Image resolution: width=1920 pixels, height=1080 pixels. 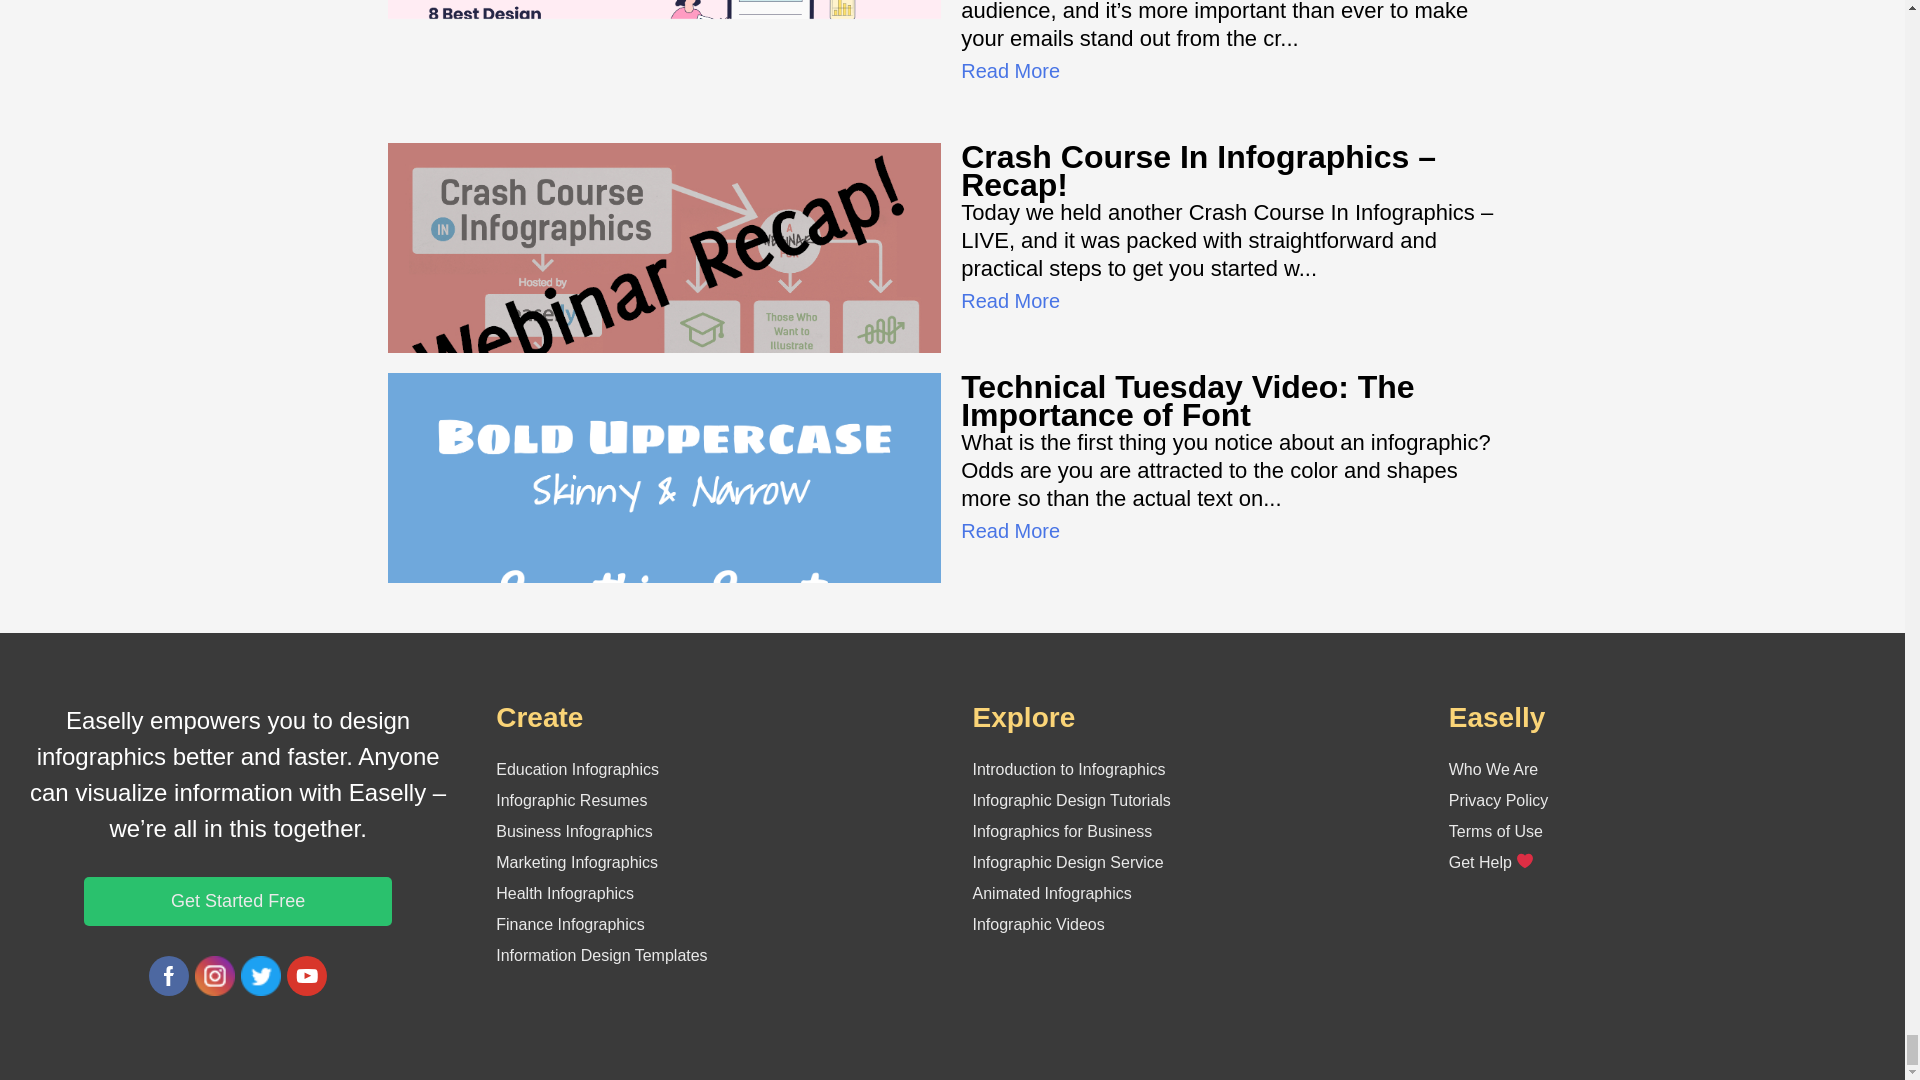 I want to click on Infographic Resumes, so click(x=571, y=800).